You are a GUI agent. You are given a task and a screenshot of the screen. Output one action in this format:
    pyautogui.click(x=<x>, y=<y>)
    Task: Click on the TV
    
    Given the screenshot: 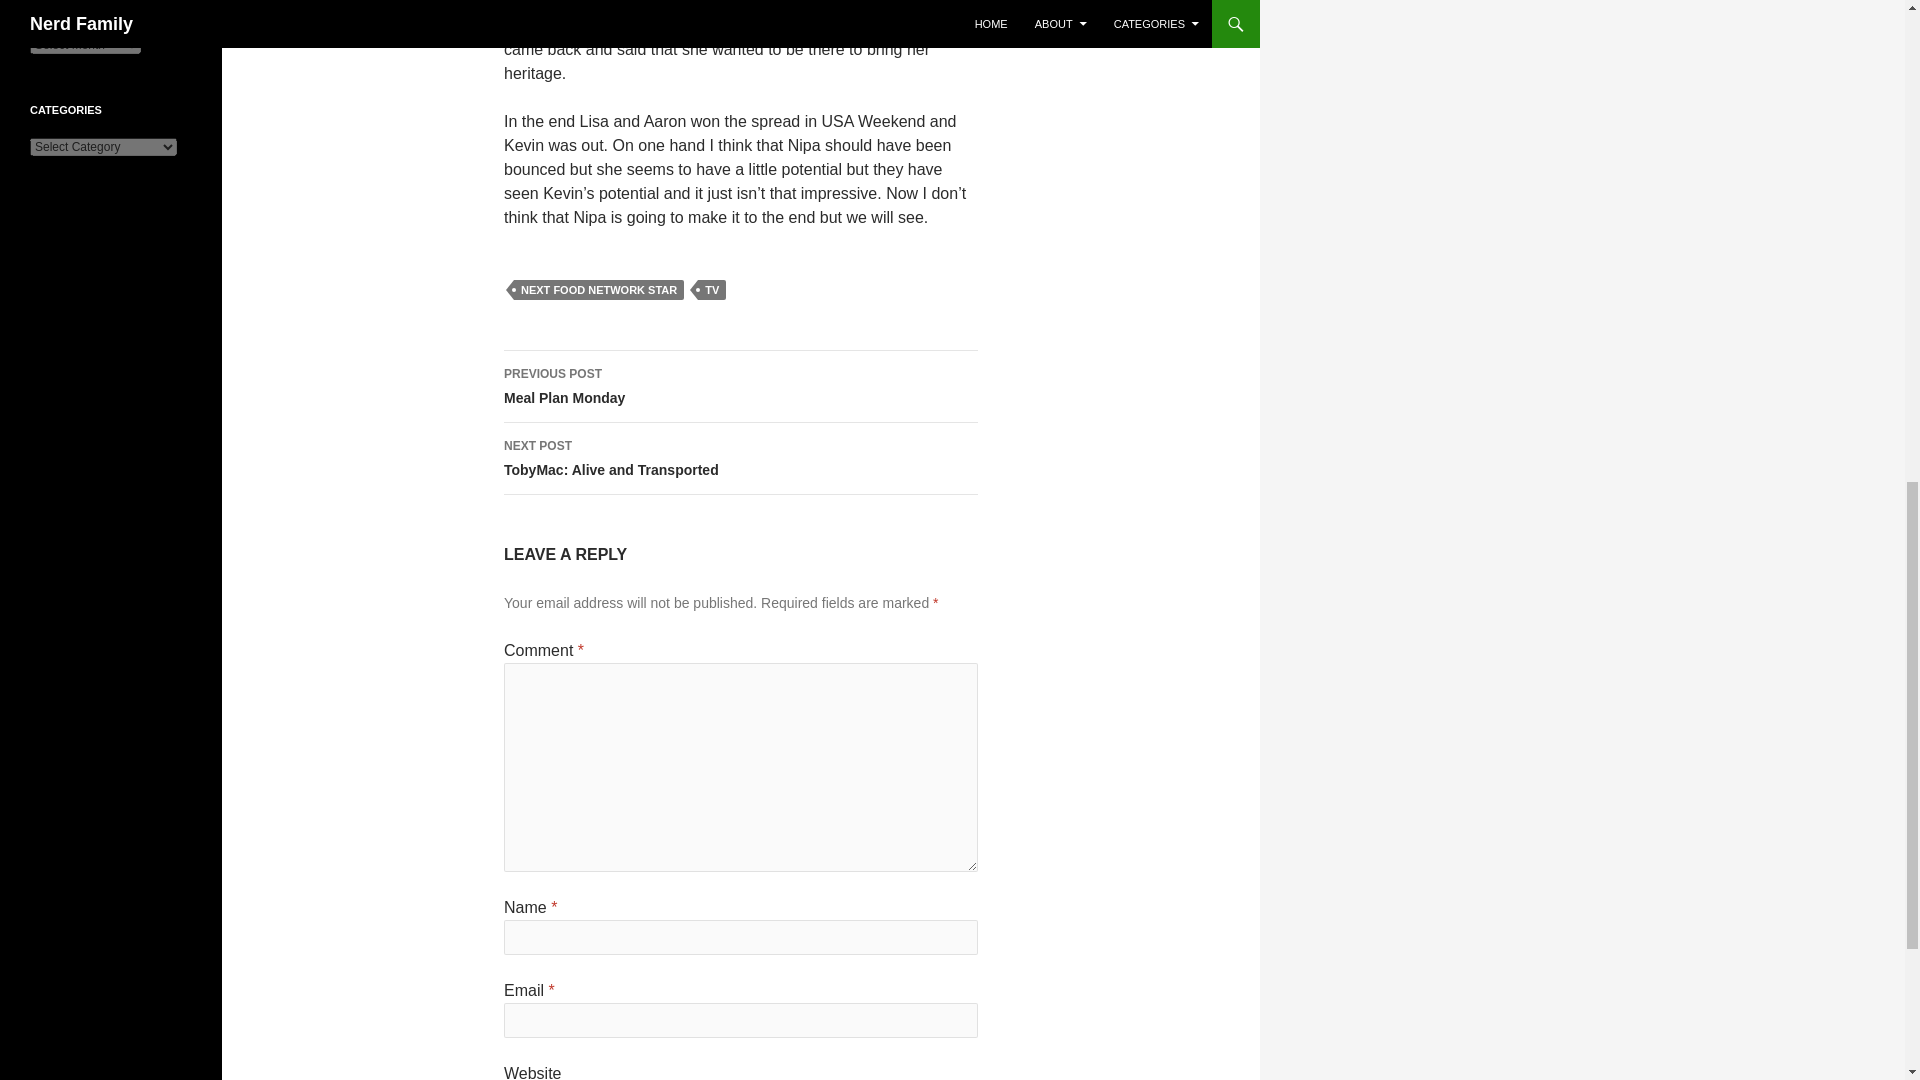 What is the action you would take?
    pyautogui.click(x=598, y=290)
    